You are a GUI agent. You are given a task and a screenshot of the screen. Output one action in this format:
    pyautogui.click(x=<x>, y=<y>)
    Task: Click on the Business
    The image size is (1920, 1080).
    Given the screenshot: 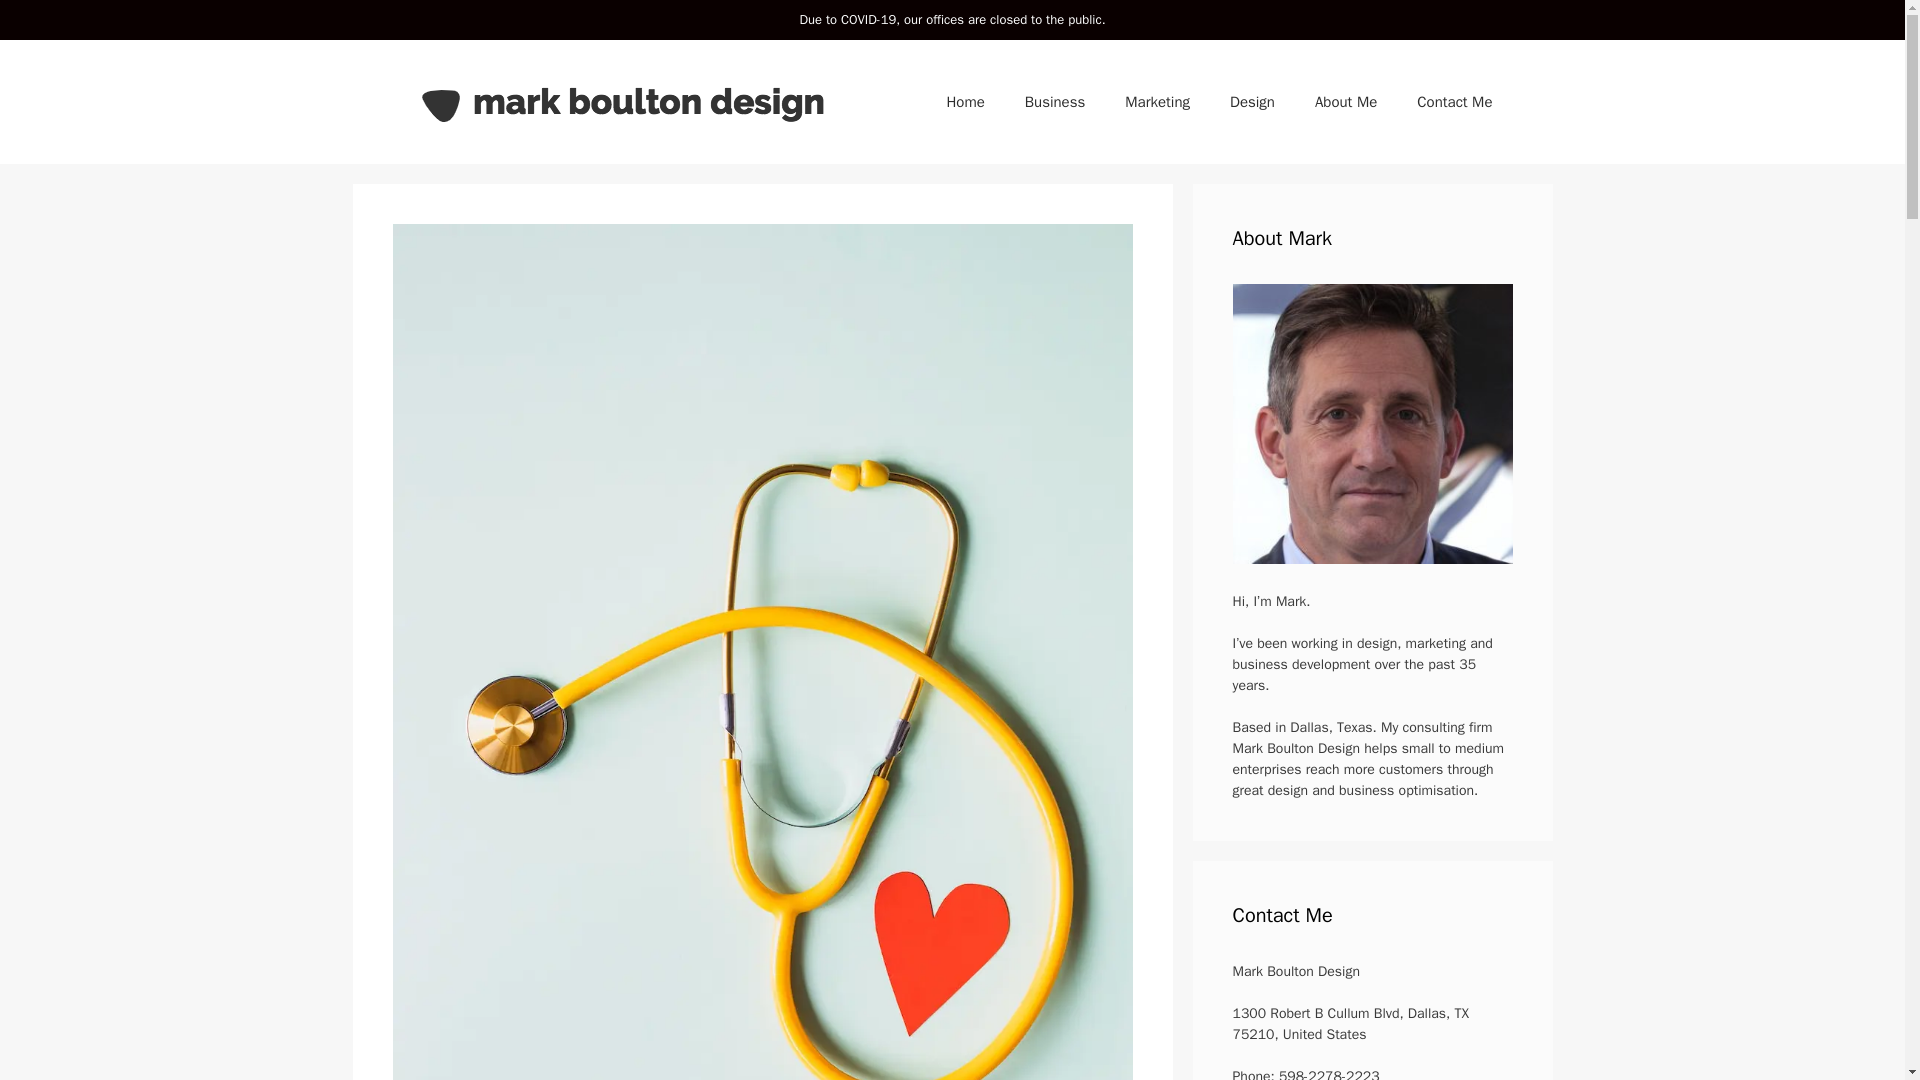 What is the action you would take?
    pyautogui.click(x=1054, y=102)
    